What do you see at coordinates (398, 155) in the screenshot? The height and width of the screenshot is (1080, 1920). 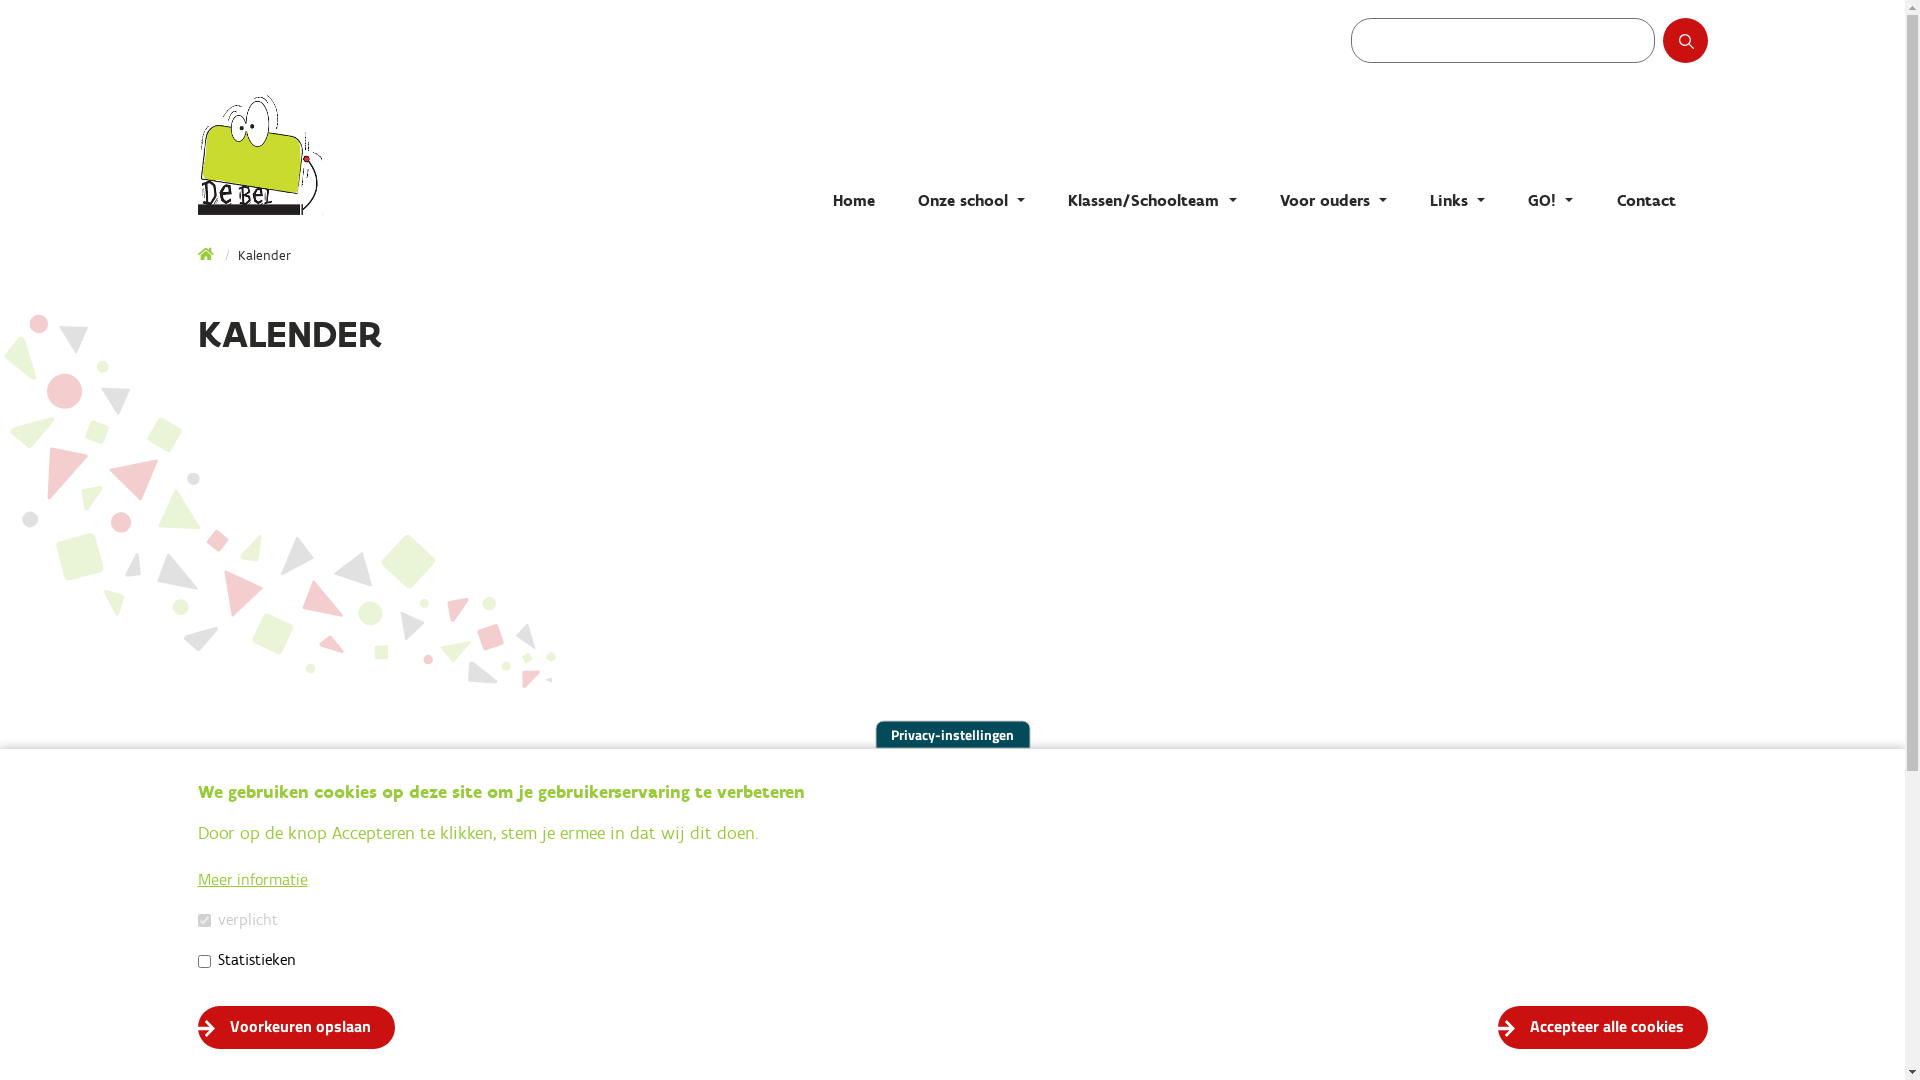 I see `Ga naar de homepage` at bounding box center [398, 155].